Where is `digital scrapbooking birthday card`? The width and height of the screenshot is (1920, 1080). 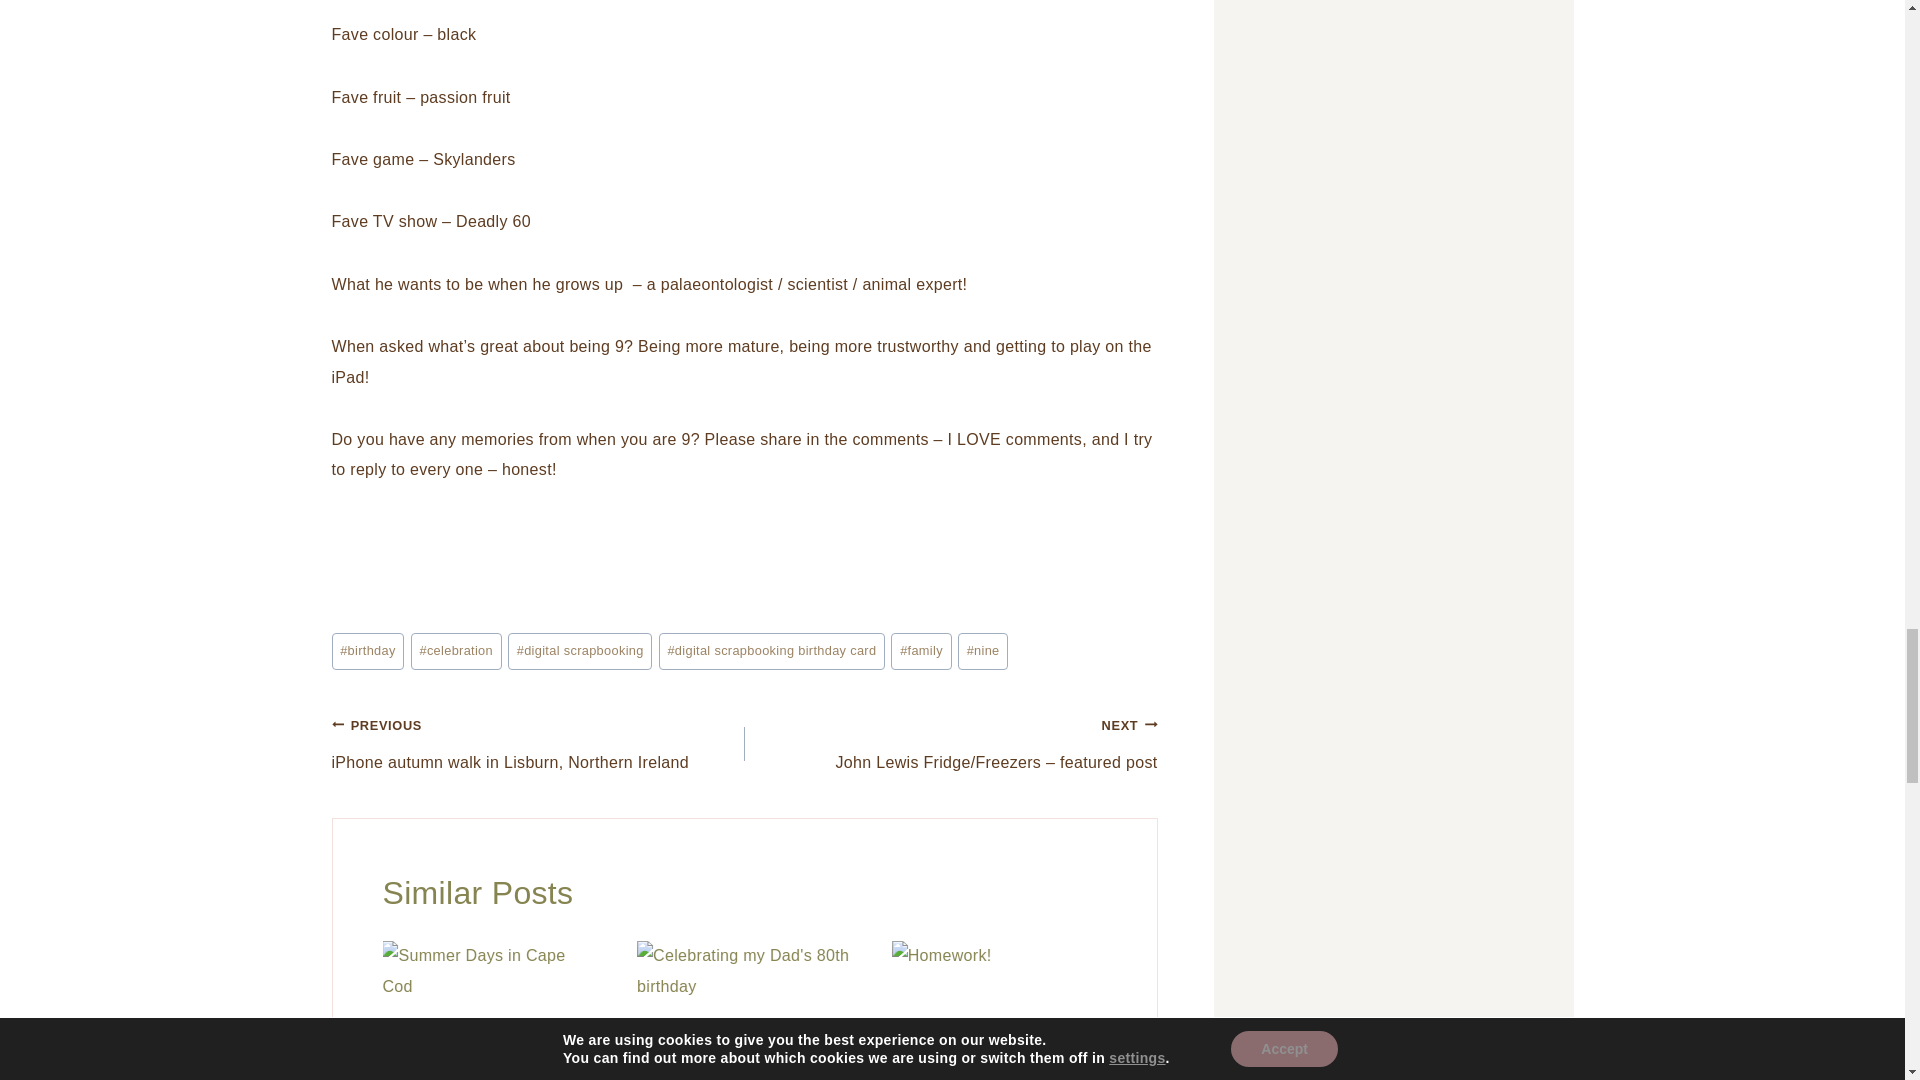
digital scrapbooking birthday card is located at coordinates (920, 650).